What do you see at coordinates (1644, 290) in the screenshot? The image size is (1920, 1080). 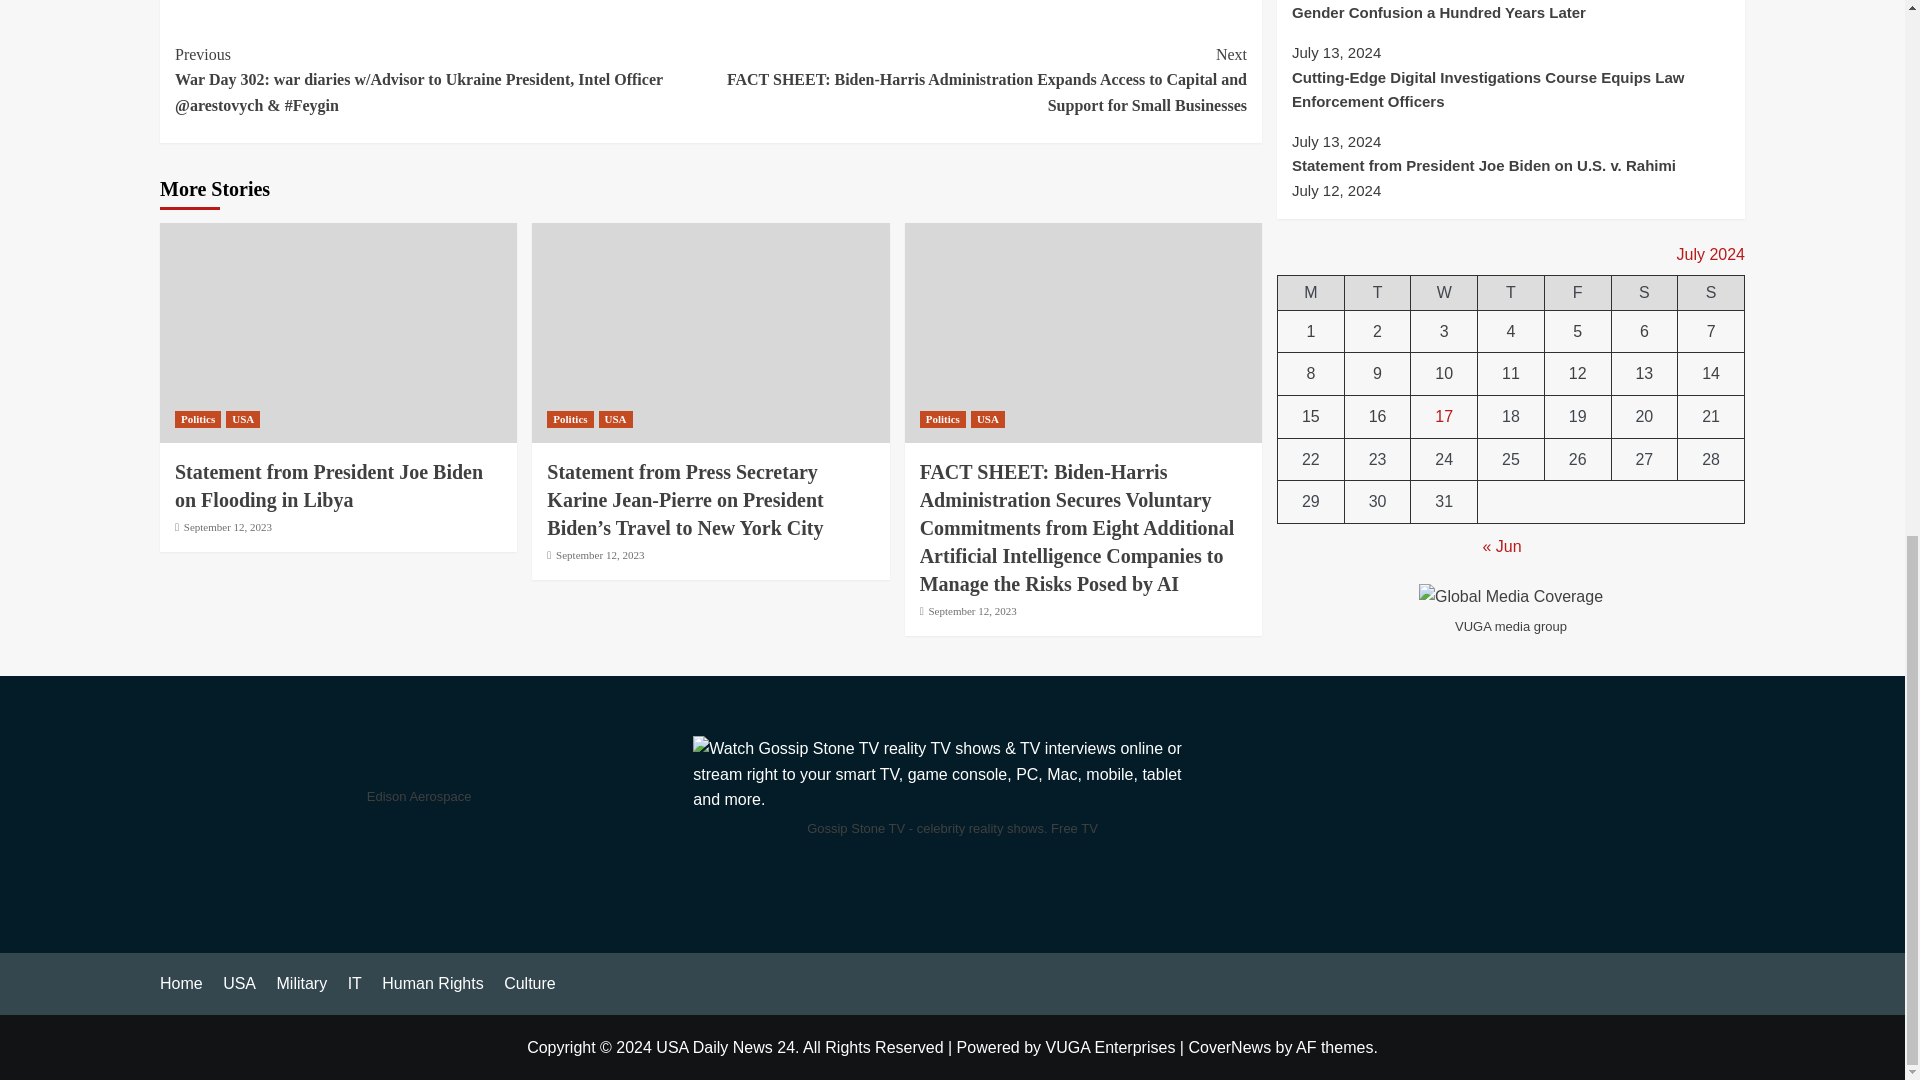 I see `Saturday` at bounding box center [1644, 290].